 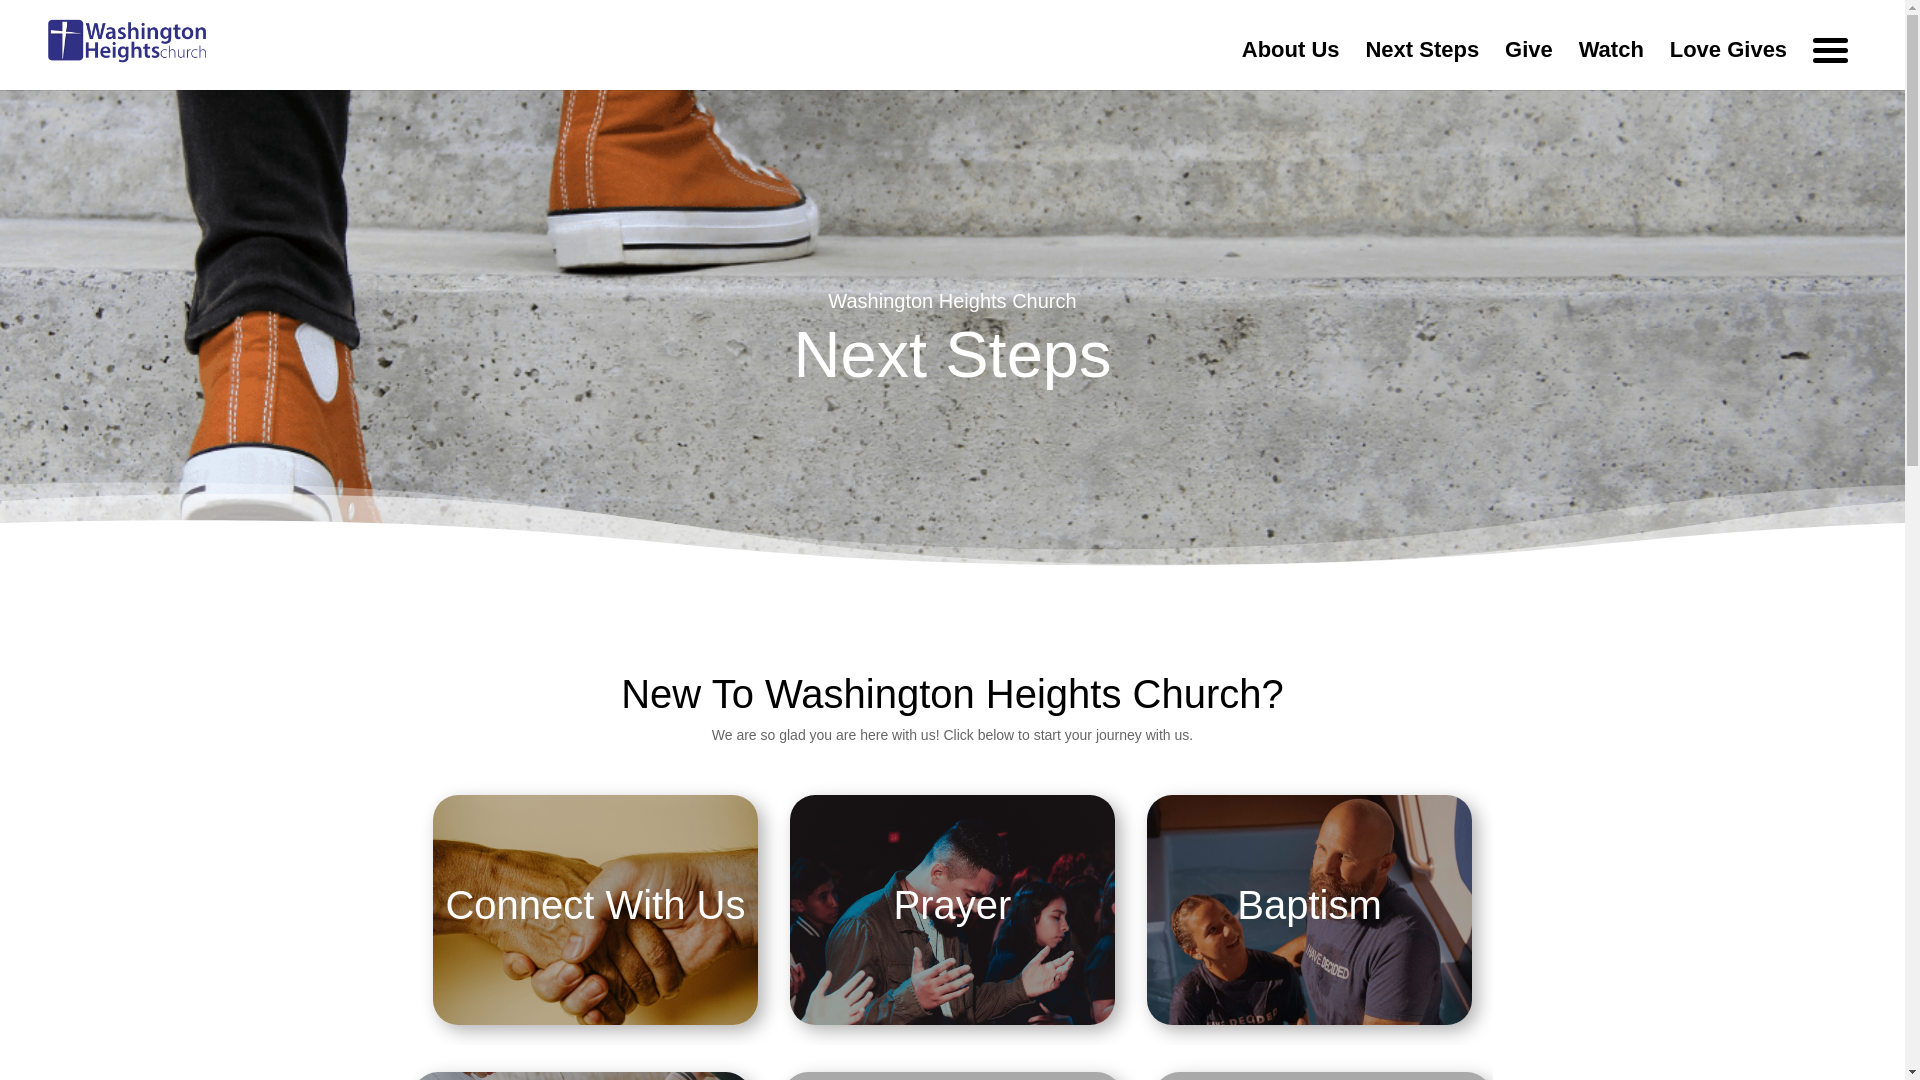 What do you see at coordinates (1529, 66) in the screenshot?
I see `Give` at bounding box center [1529, 66].